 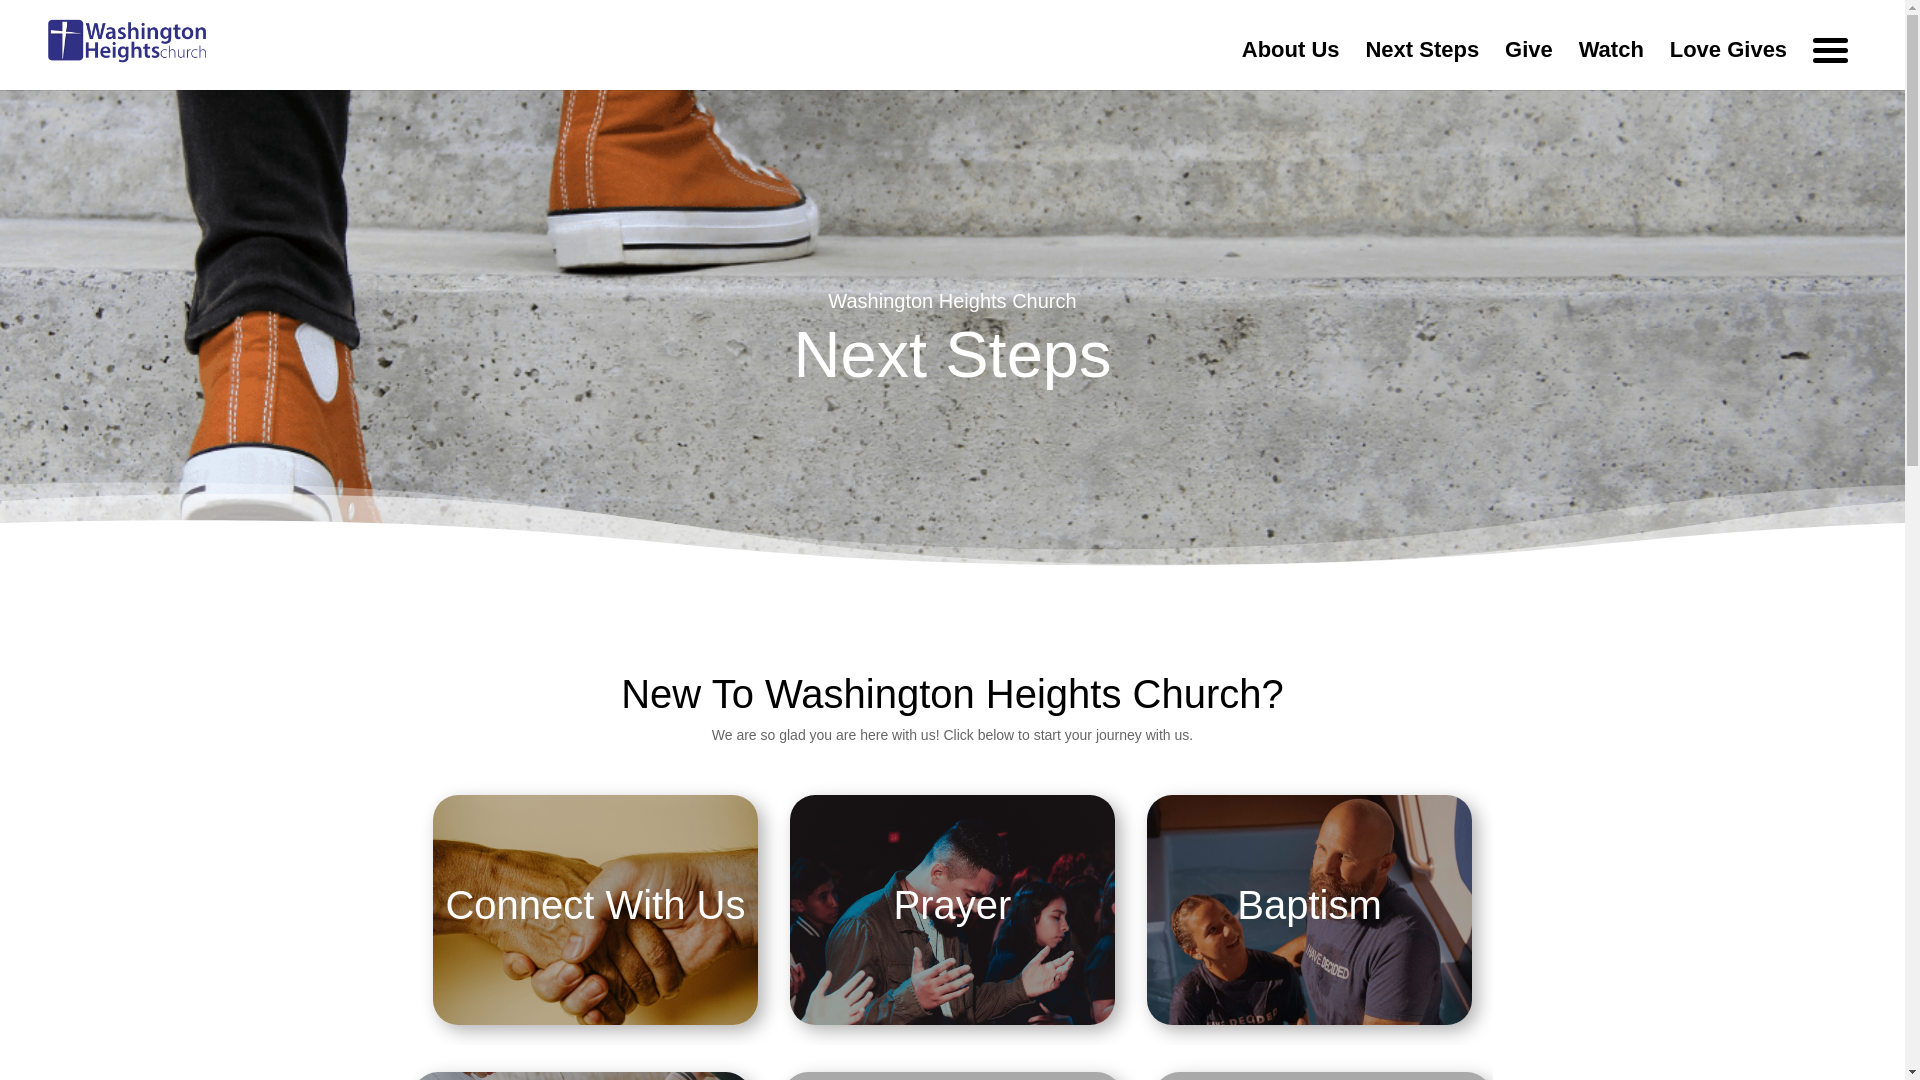 What do you see at coordinates (1529, 66) in the screenshot?
I see `Give` at bounding box center [1529, 66].